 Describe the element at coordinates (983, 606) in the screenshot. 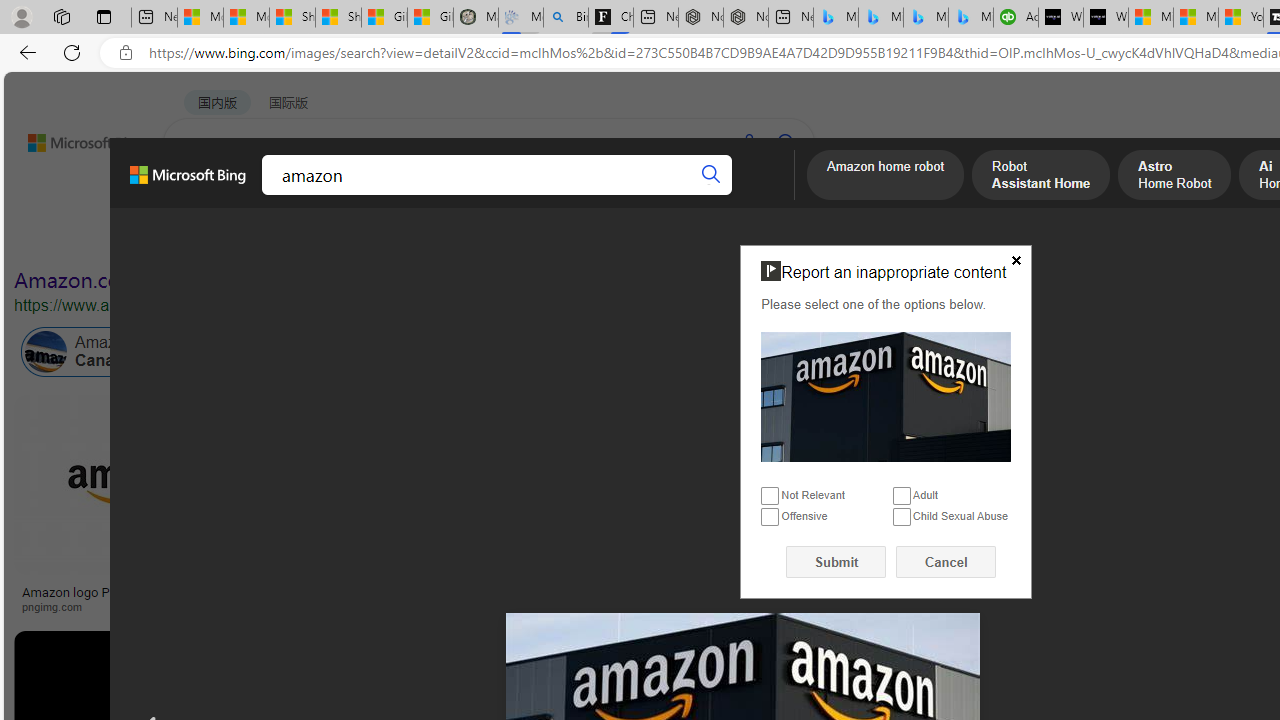

I see `aiophotoz.com` at that location.